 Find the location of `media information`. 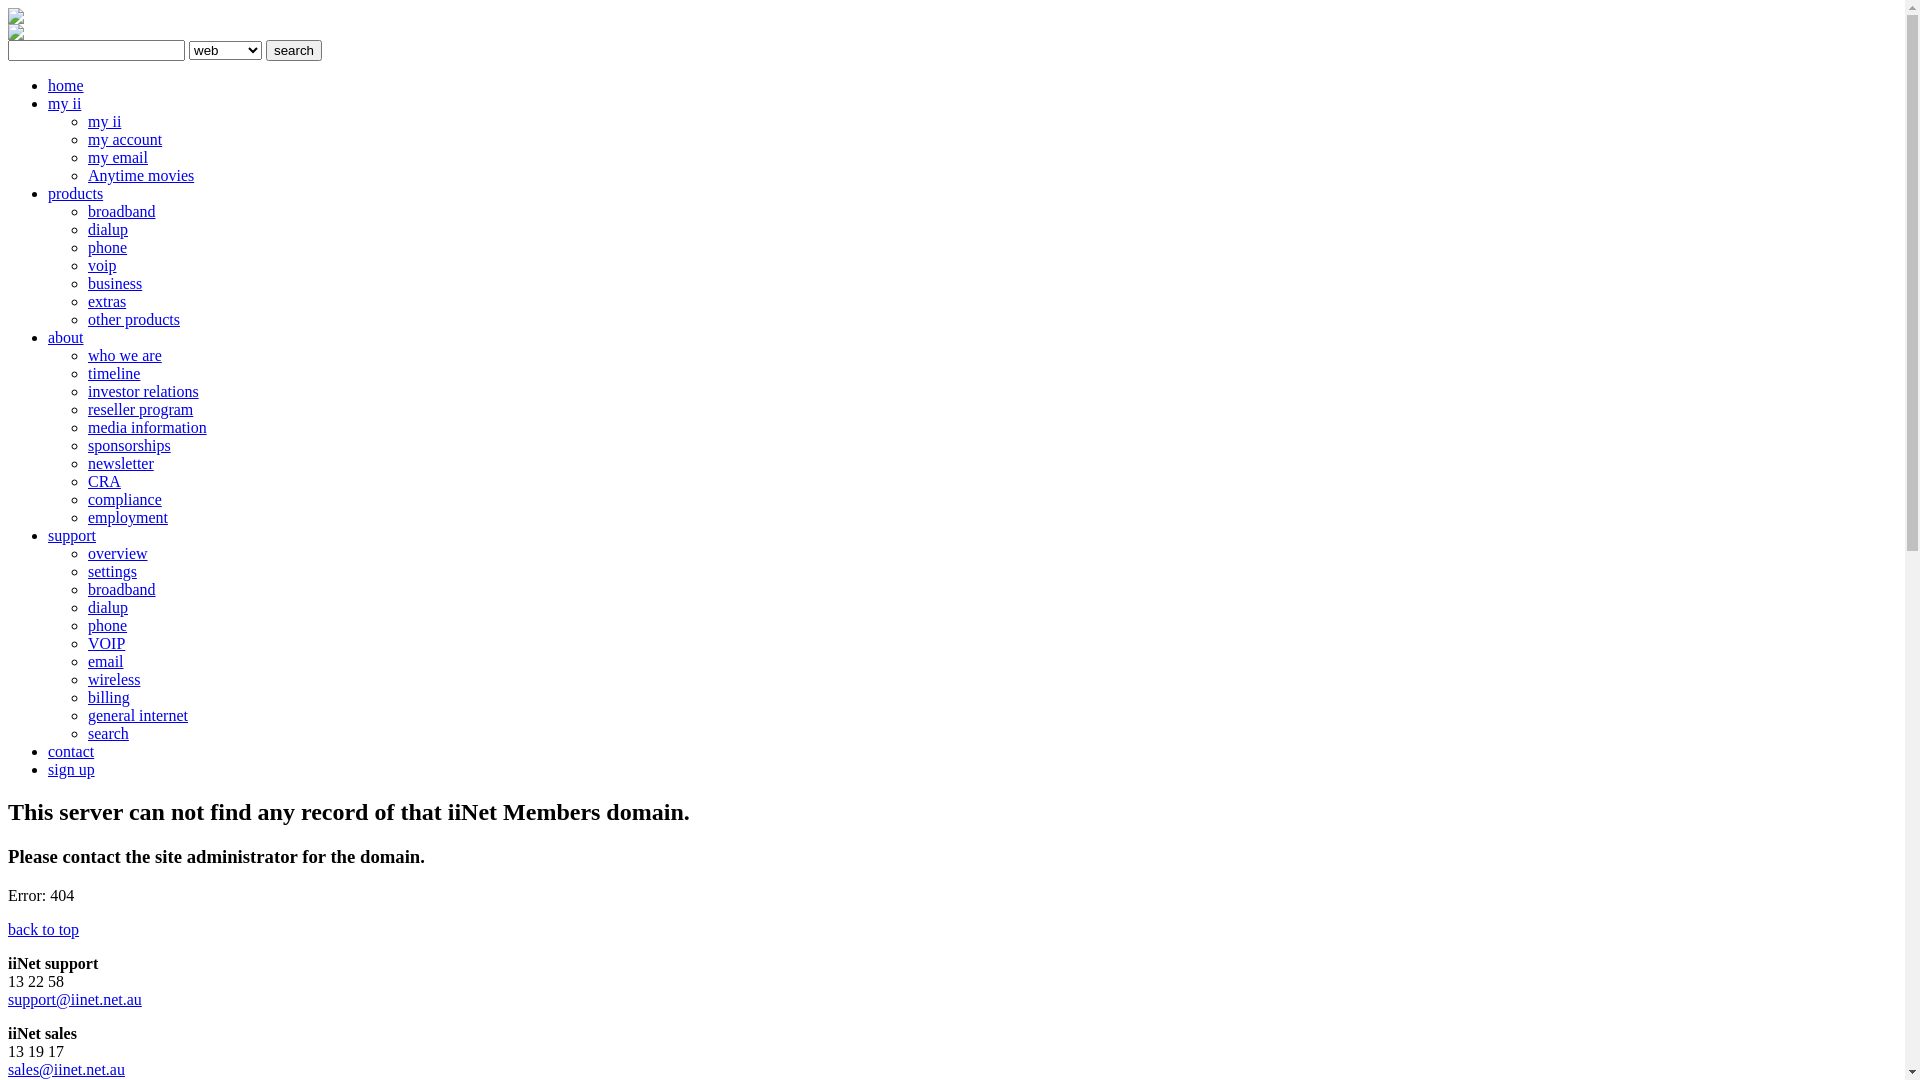

media information is located at coordinates (148, 428).